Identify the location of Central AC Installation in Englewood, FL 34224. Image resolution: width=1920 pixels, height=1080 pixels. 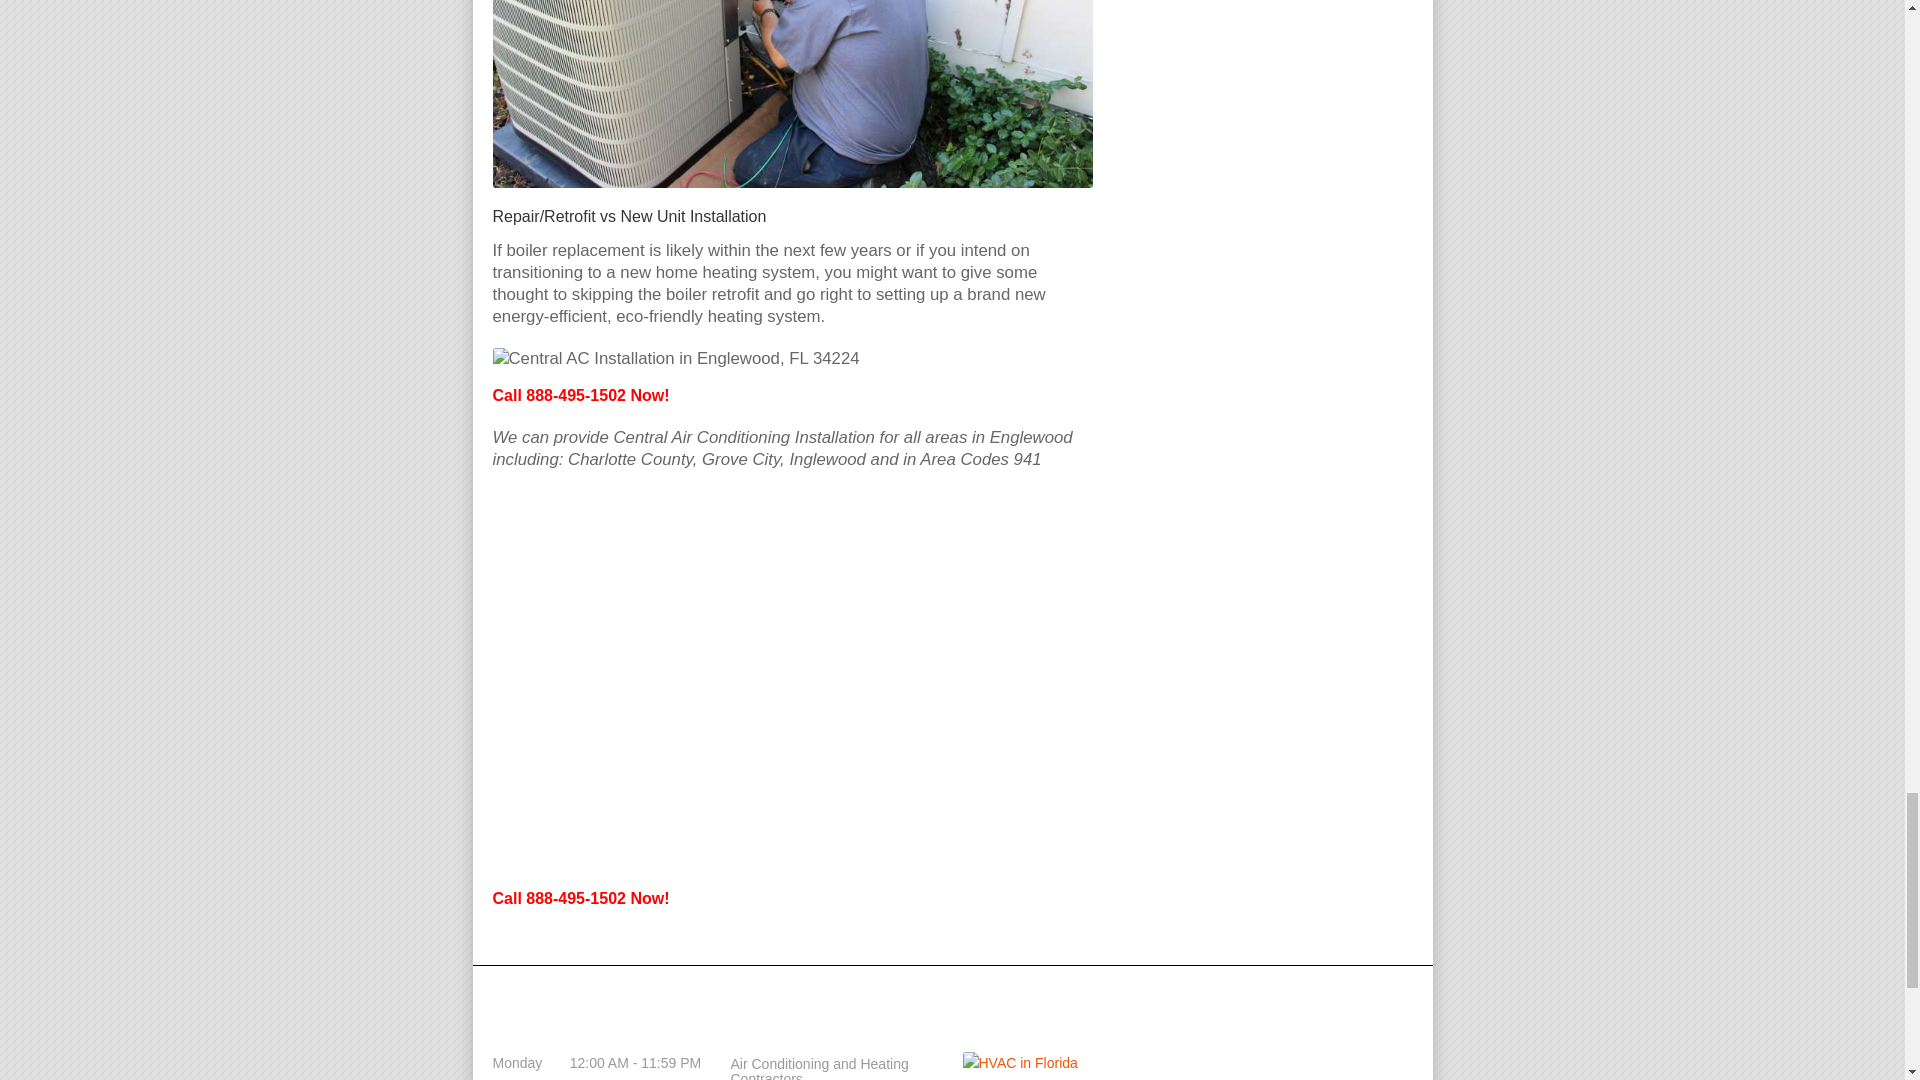
(674, 358).